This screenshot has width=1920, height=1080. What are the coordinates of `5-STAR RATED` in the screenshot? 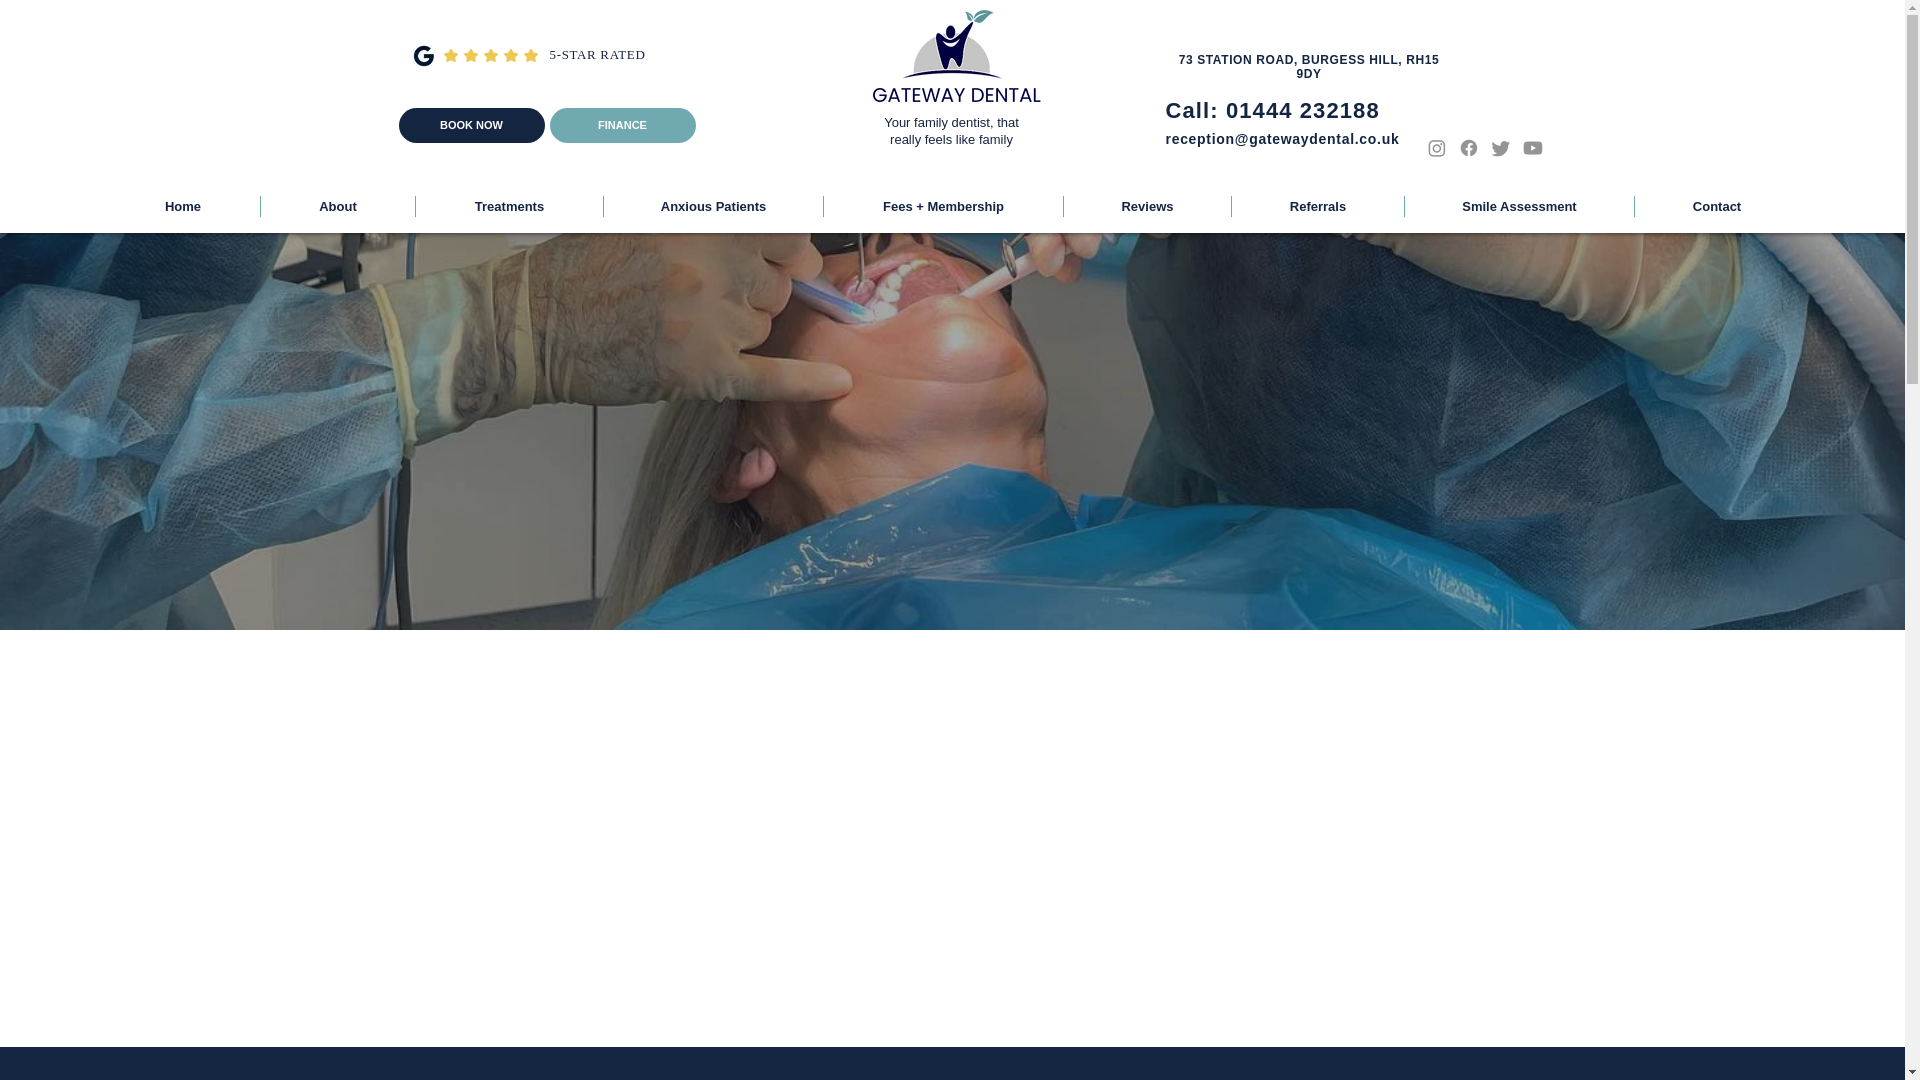 It's located at (597, 54).